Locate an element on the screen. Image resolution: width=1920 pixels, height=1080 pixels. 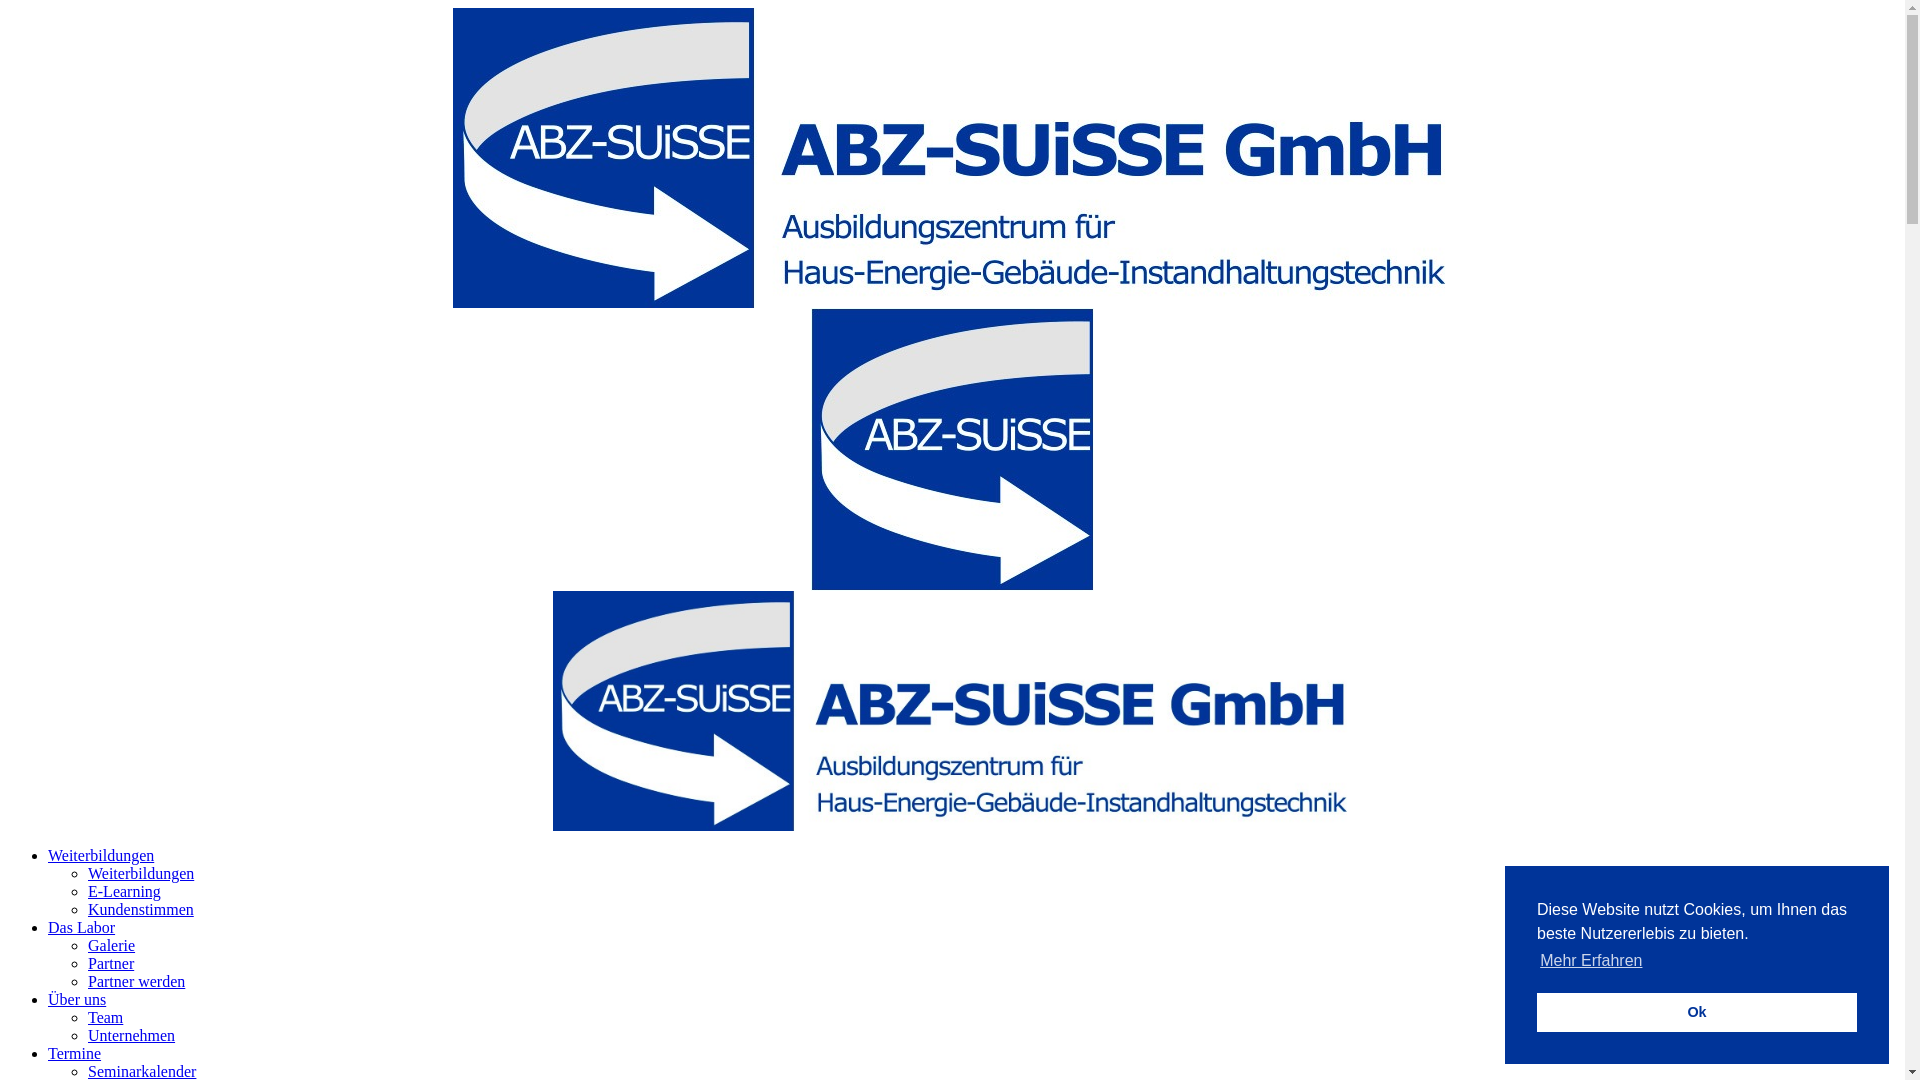
Weiterbildungen is located at coordinates (141, 874).